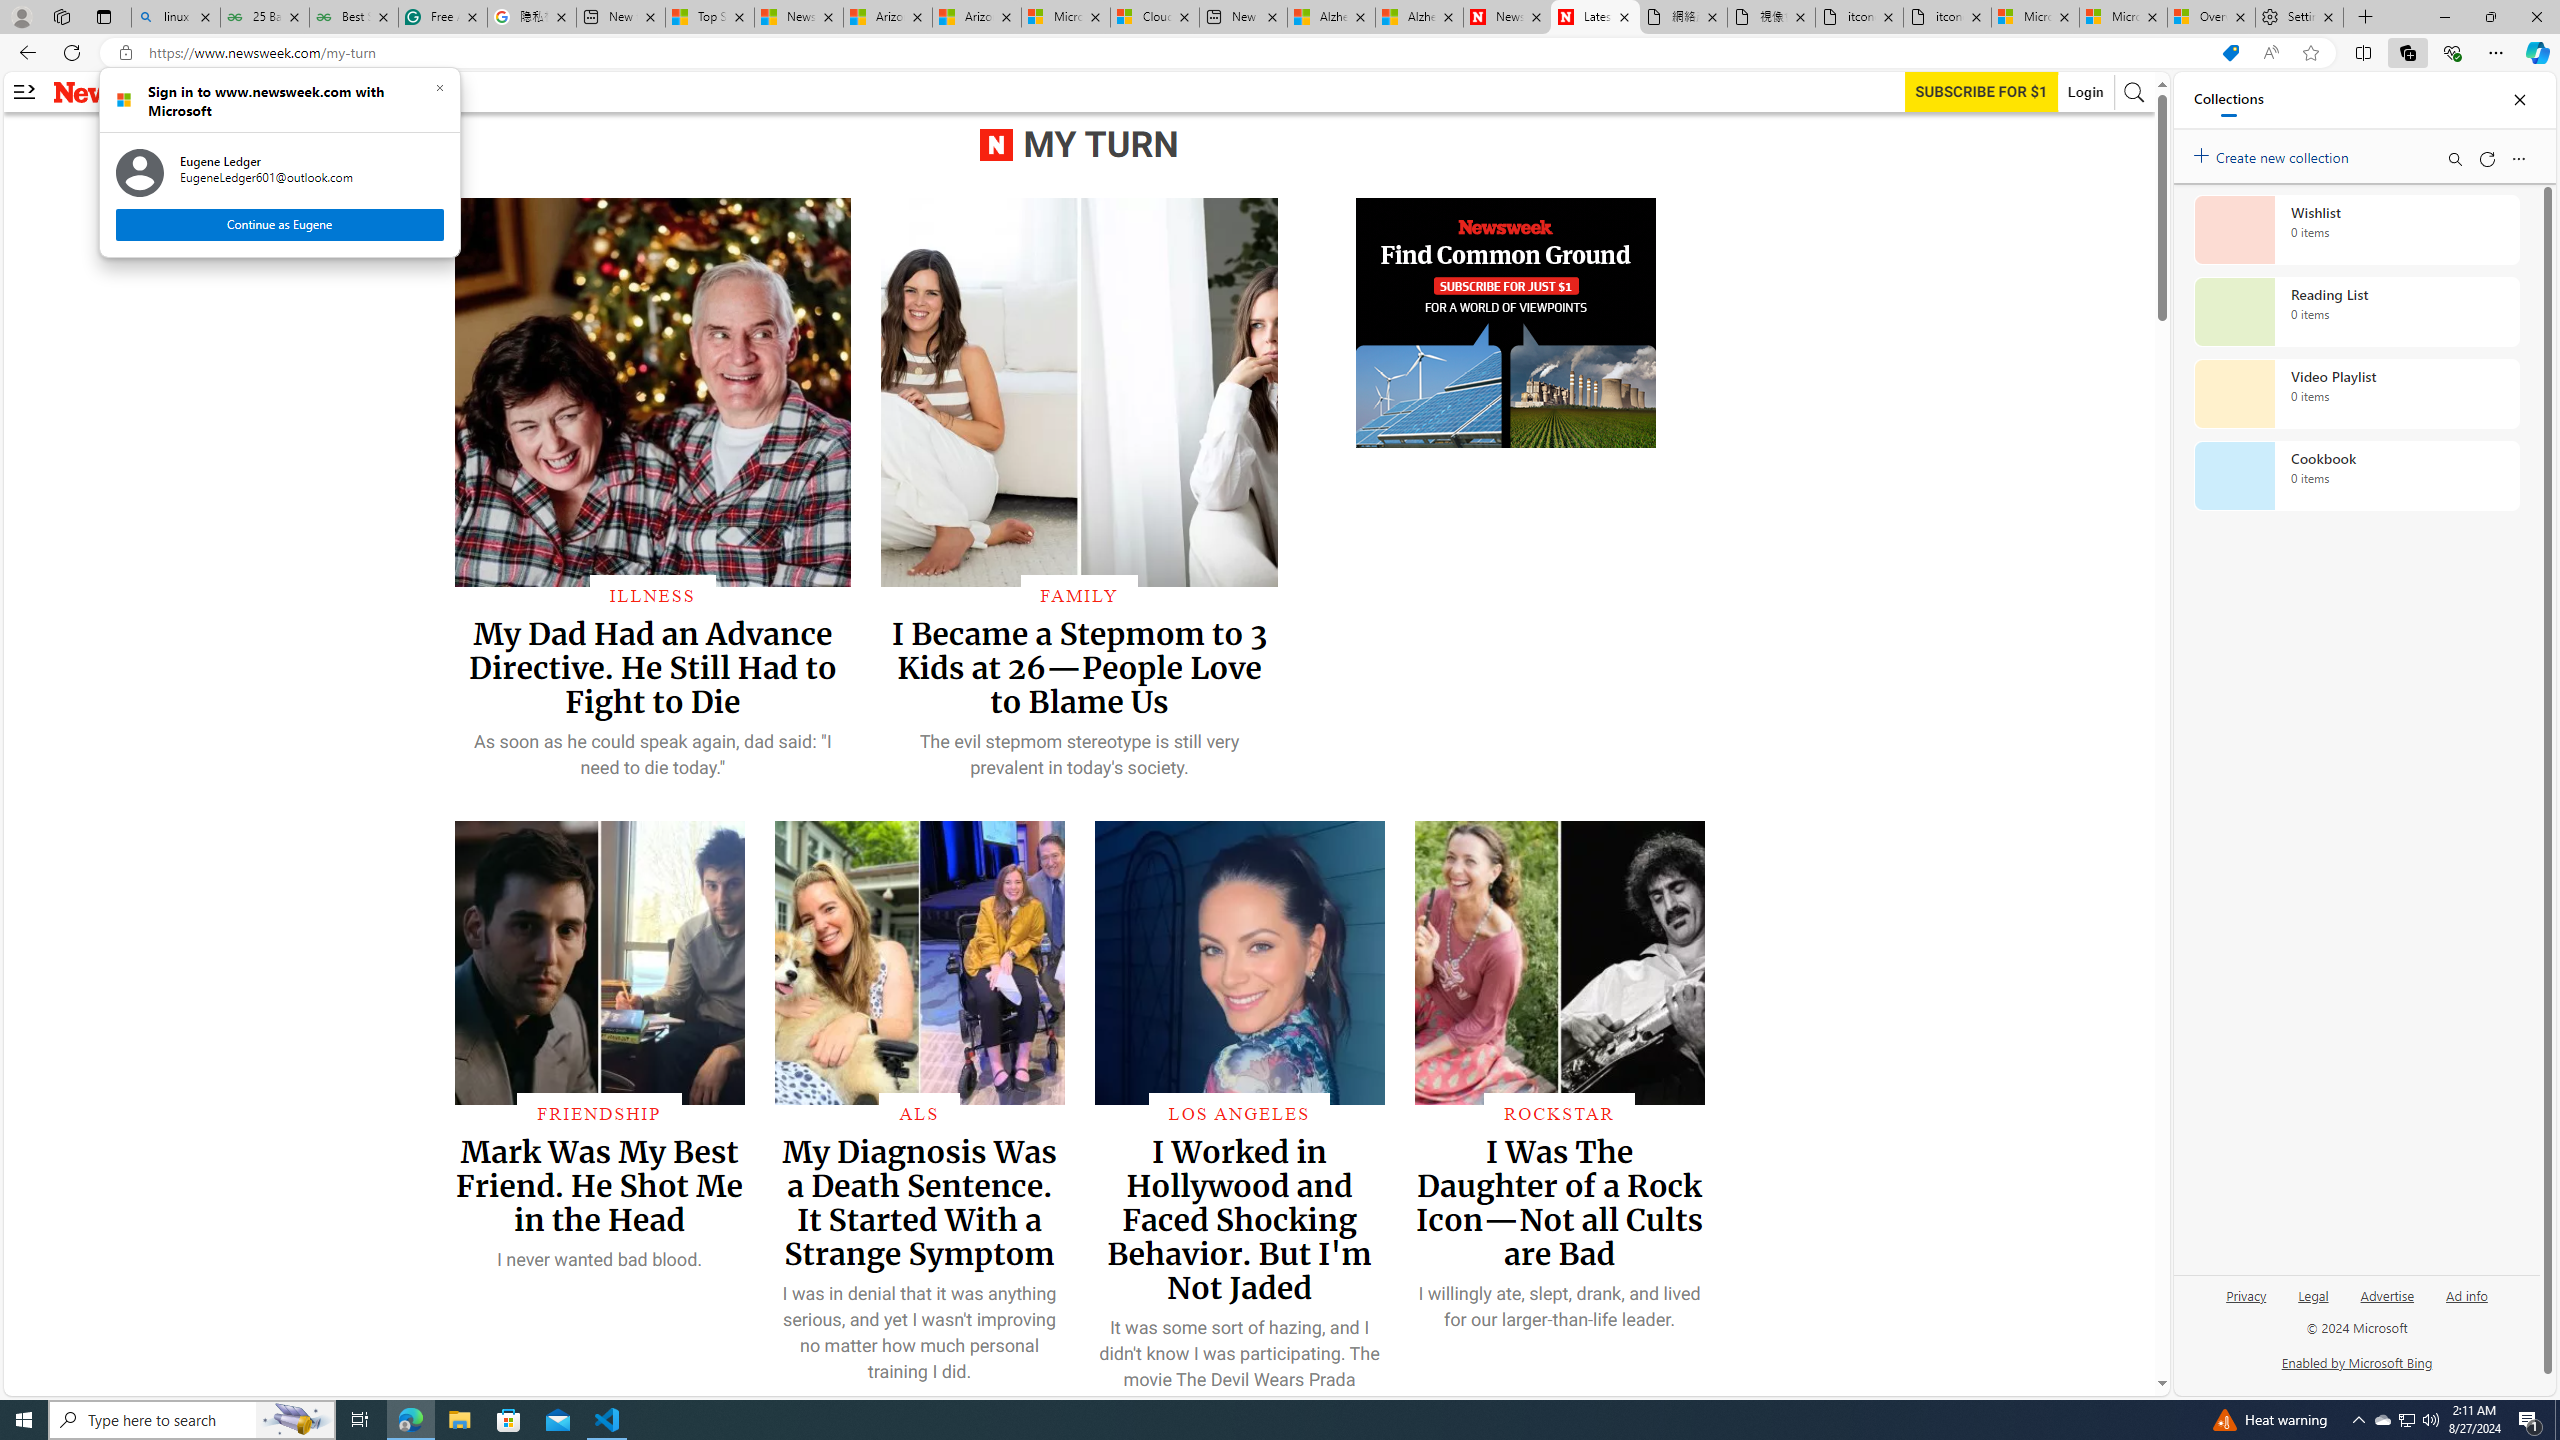 The image size is (2560, 1440). I want to click on FRIENDSHIP, so click(2383, 1420).